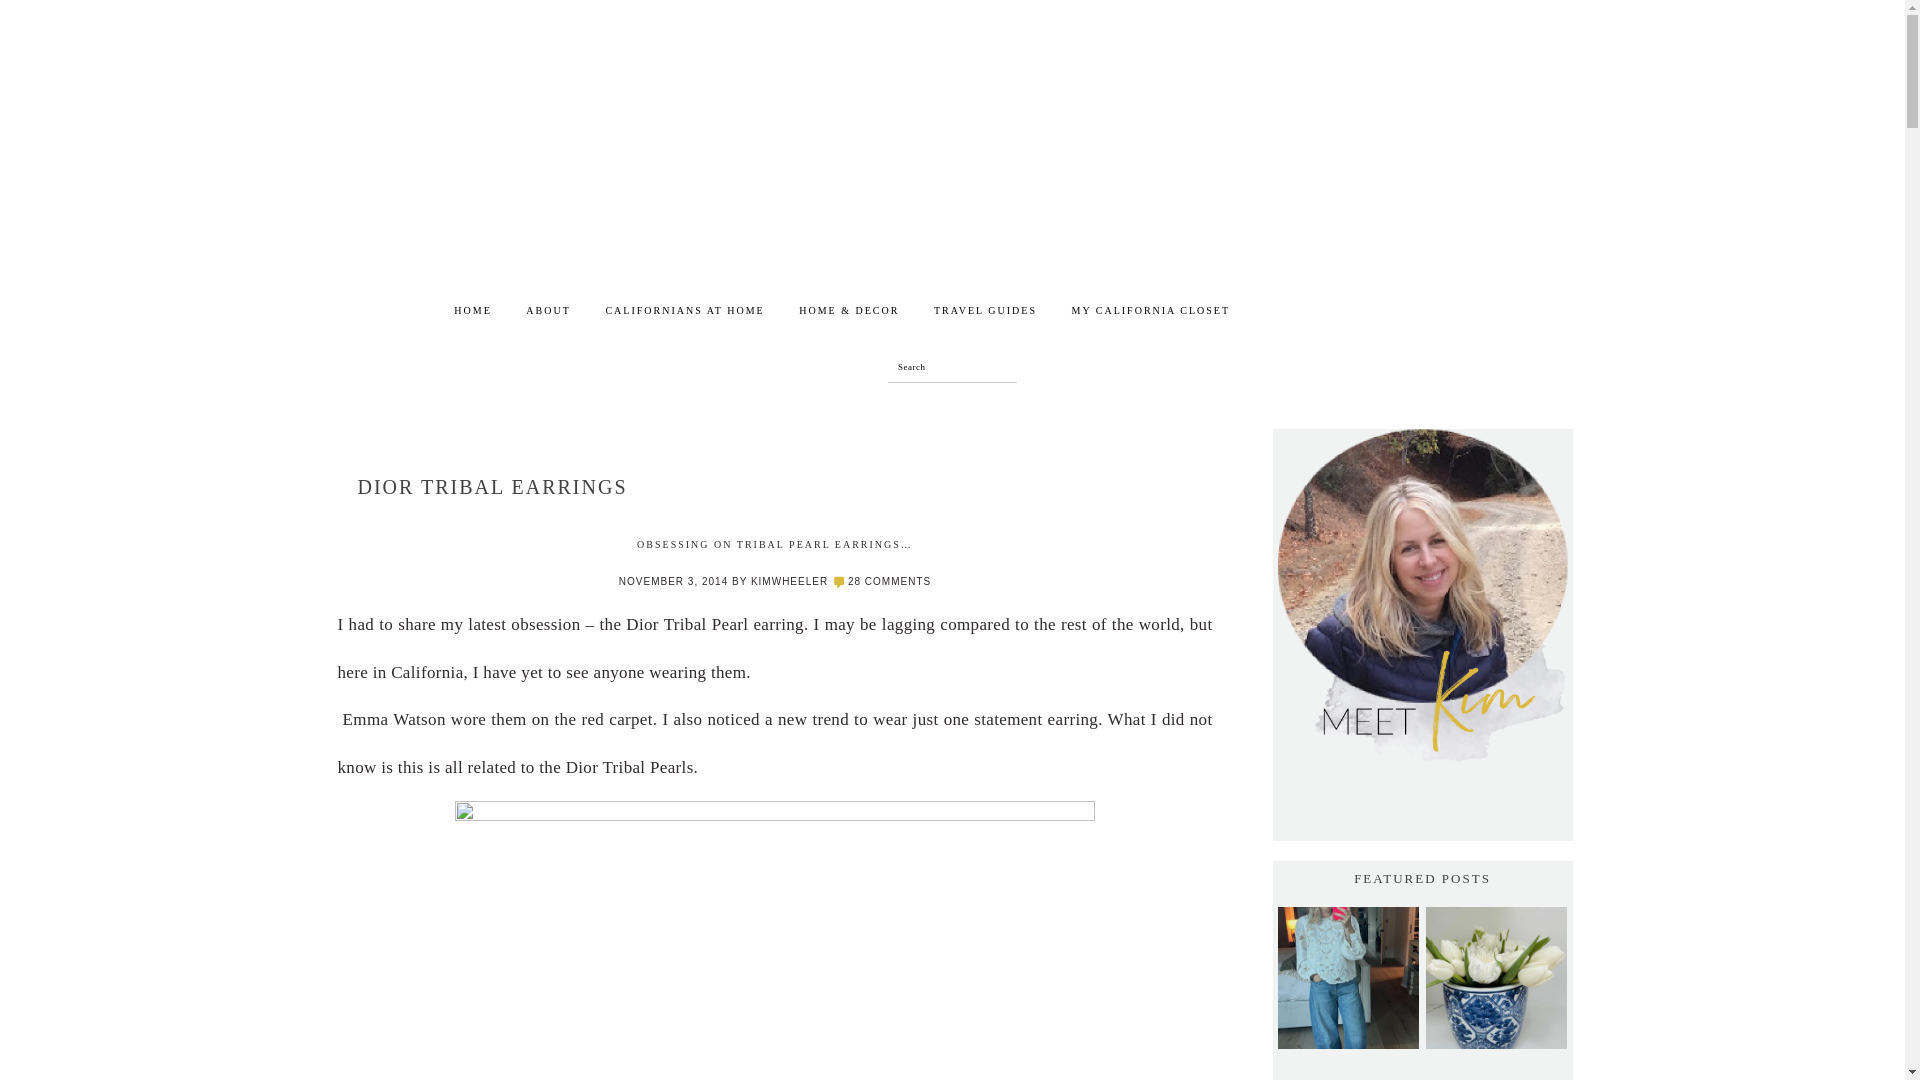  I want to click on NORTHERN CALIFORNIA STYLE, so click(902, 276).